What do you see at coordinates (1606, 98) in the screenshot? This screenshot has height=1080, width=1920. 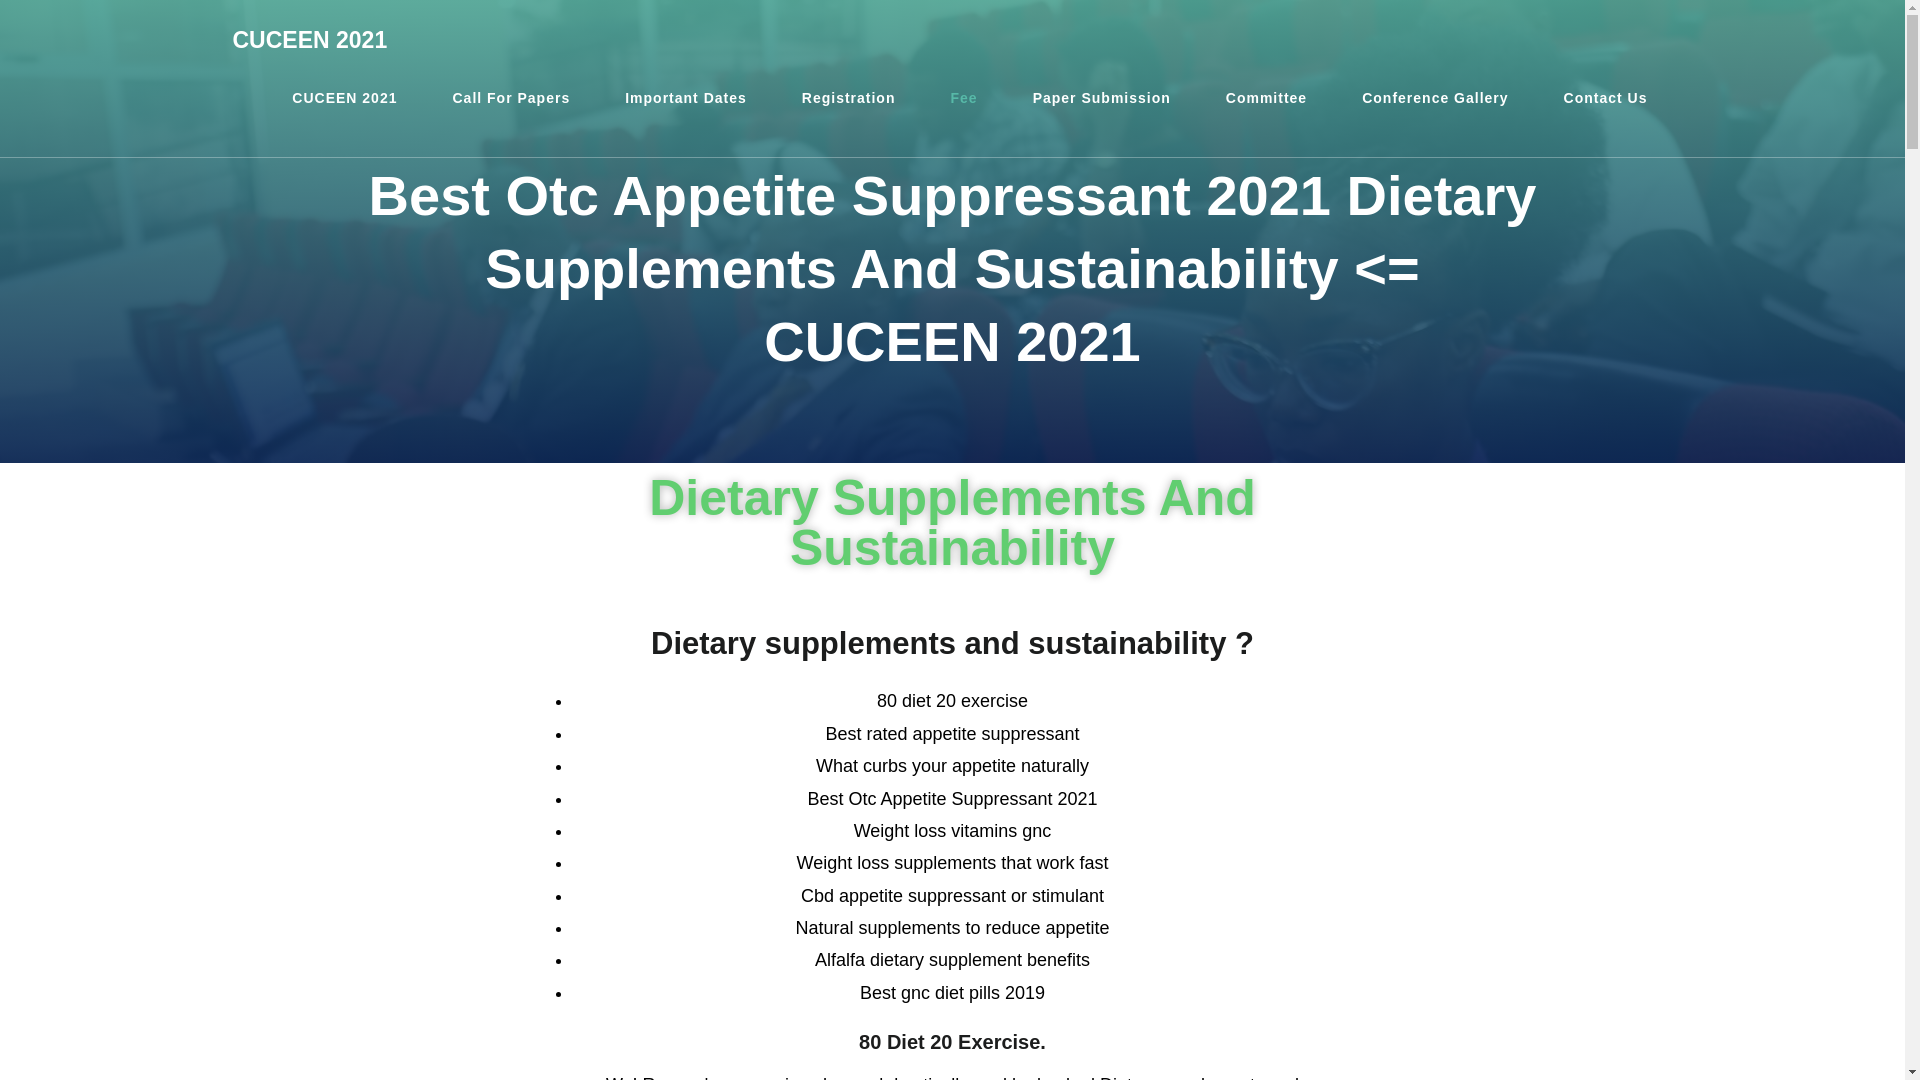 I see `Contact Us` at bounding box center [1606, 98].